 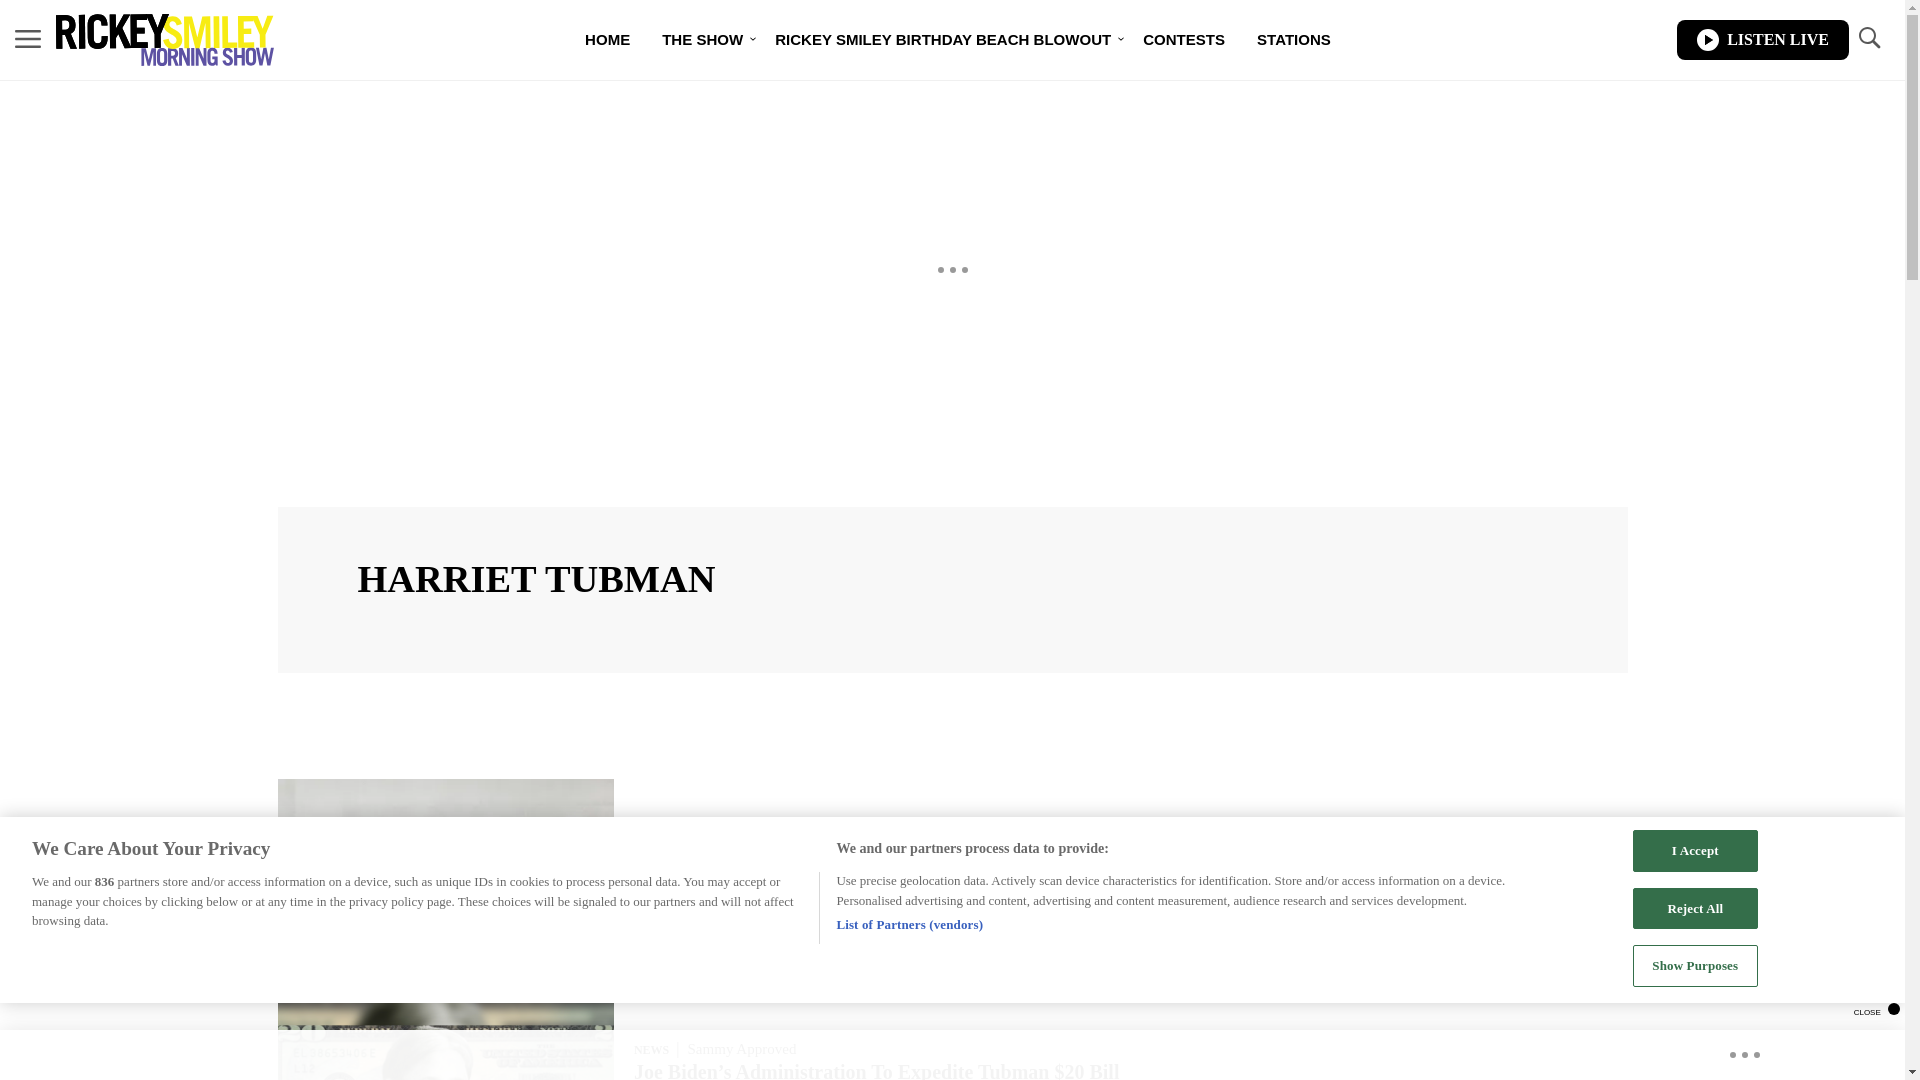 What do you see at coordinates (1868, 40) in the screenshot?
I see `TOGGLE SEARCH` at bounding box center [1868, 40].